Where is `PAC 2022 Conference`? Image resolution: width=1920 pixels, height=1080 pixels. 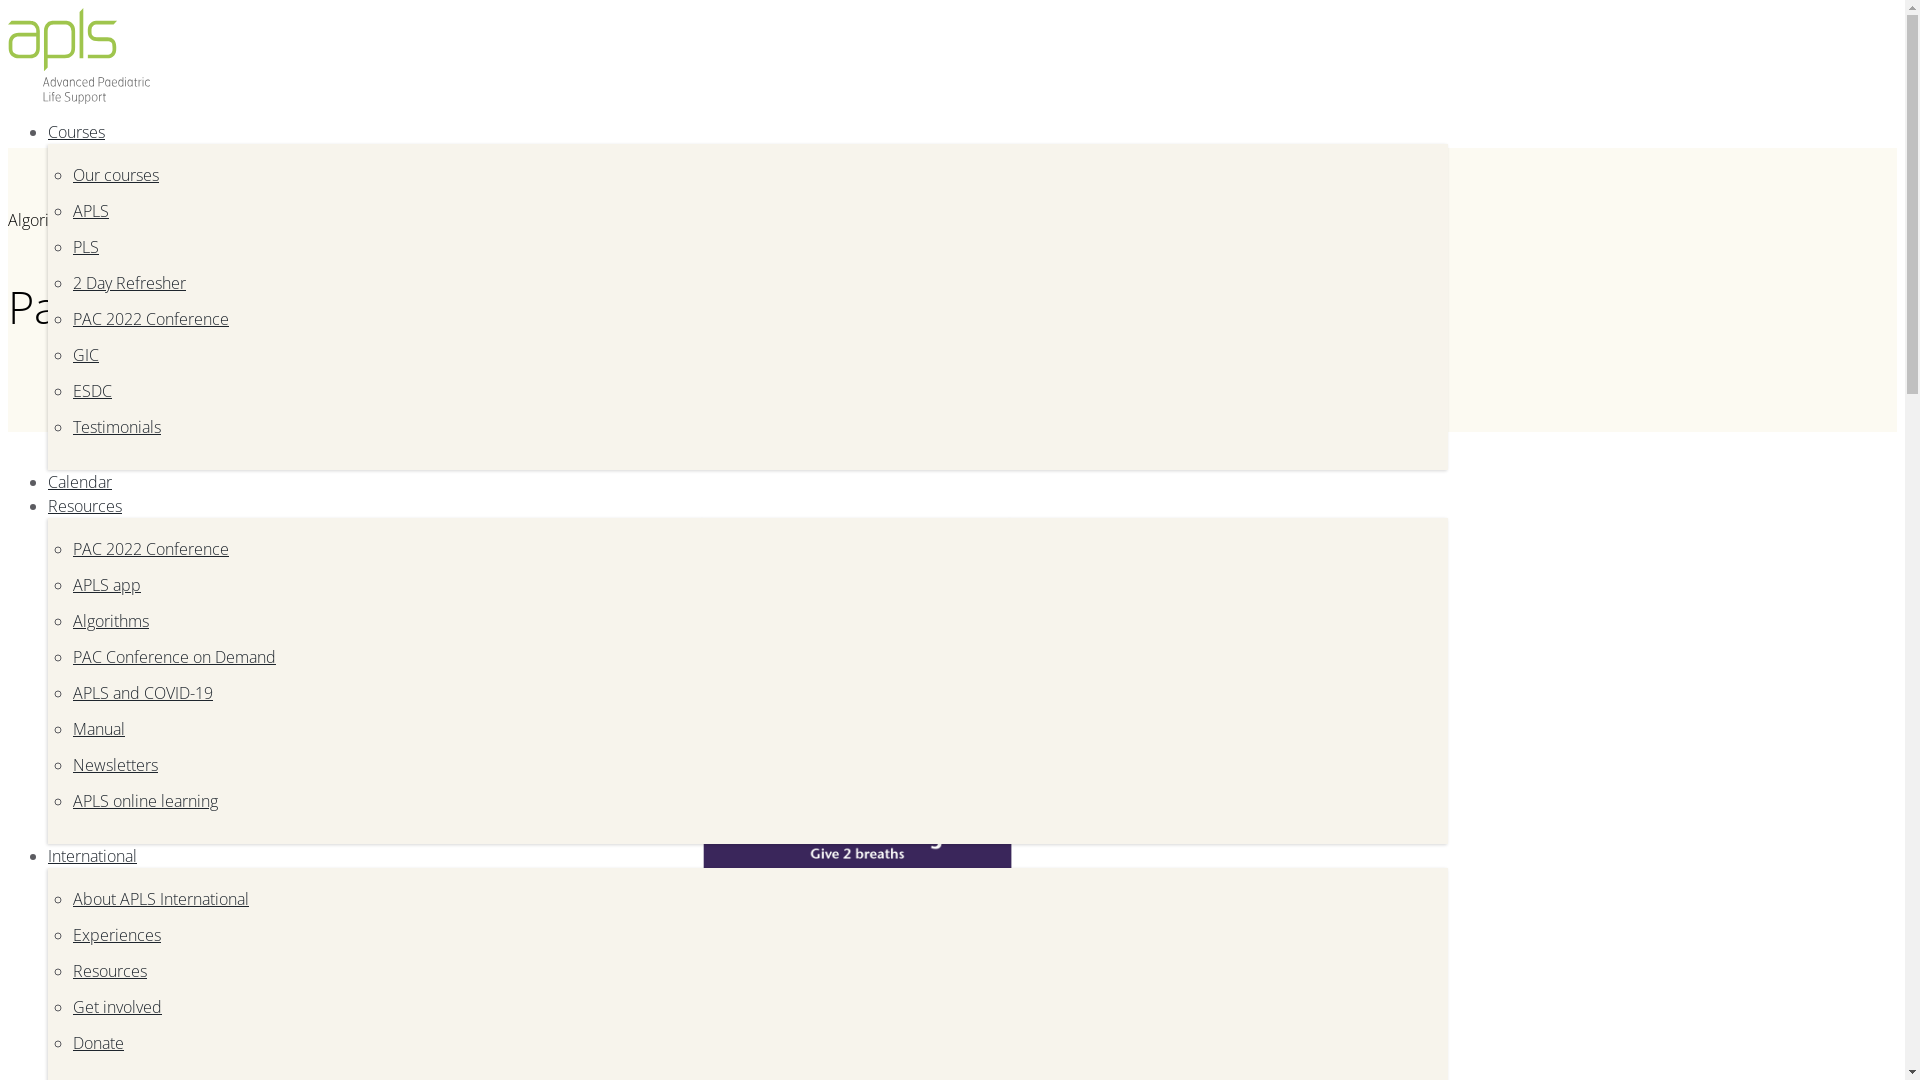 PAC 2022 Conference is located at coordinates (151, 549).